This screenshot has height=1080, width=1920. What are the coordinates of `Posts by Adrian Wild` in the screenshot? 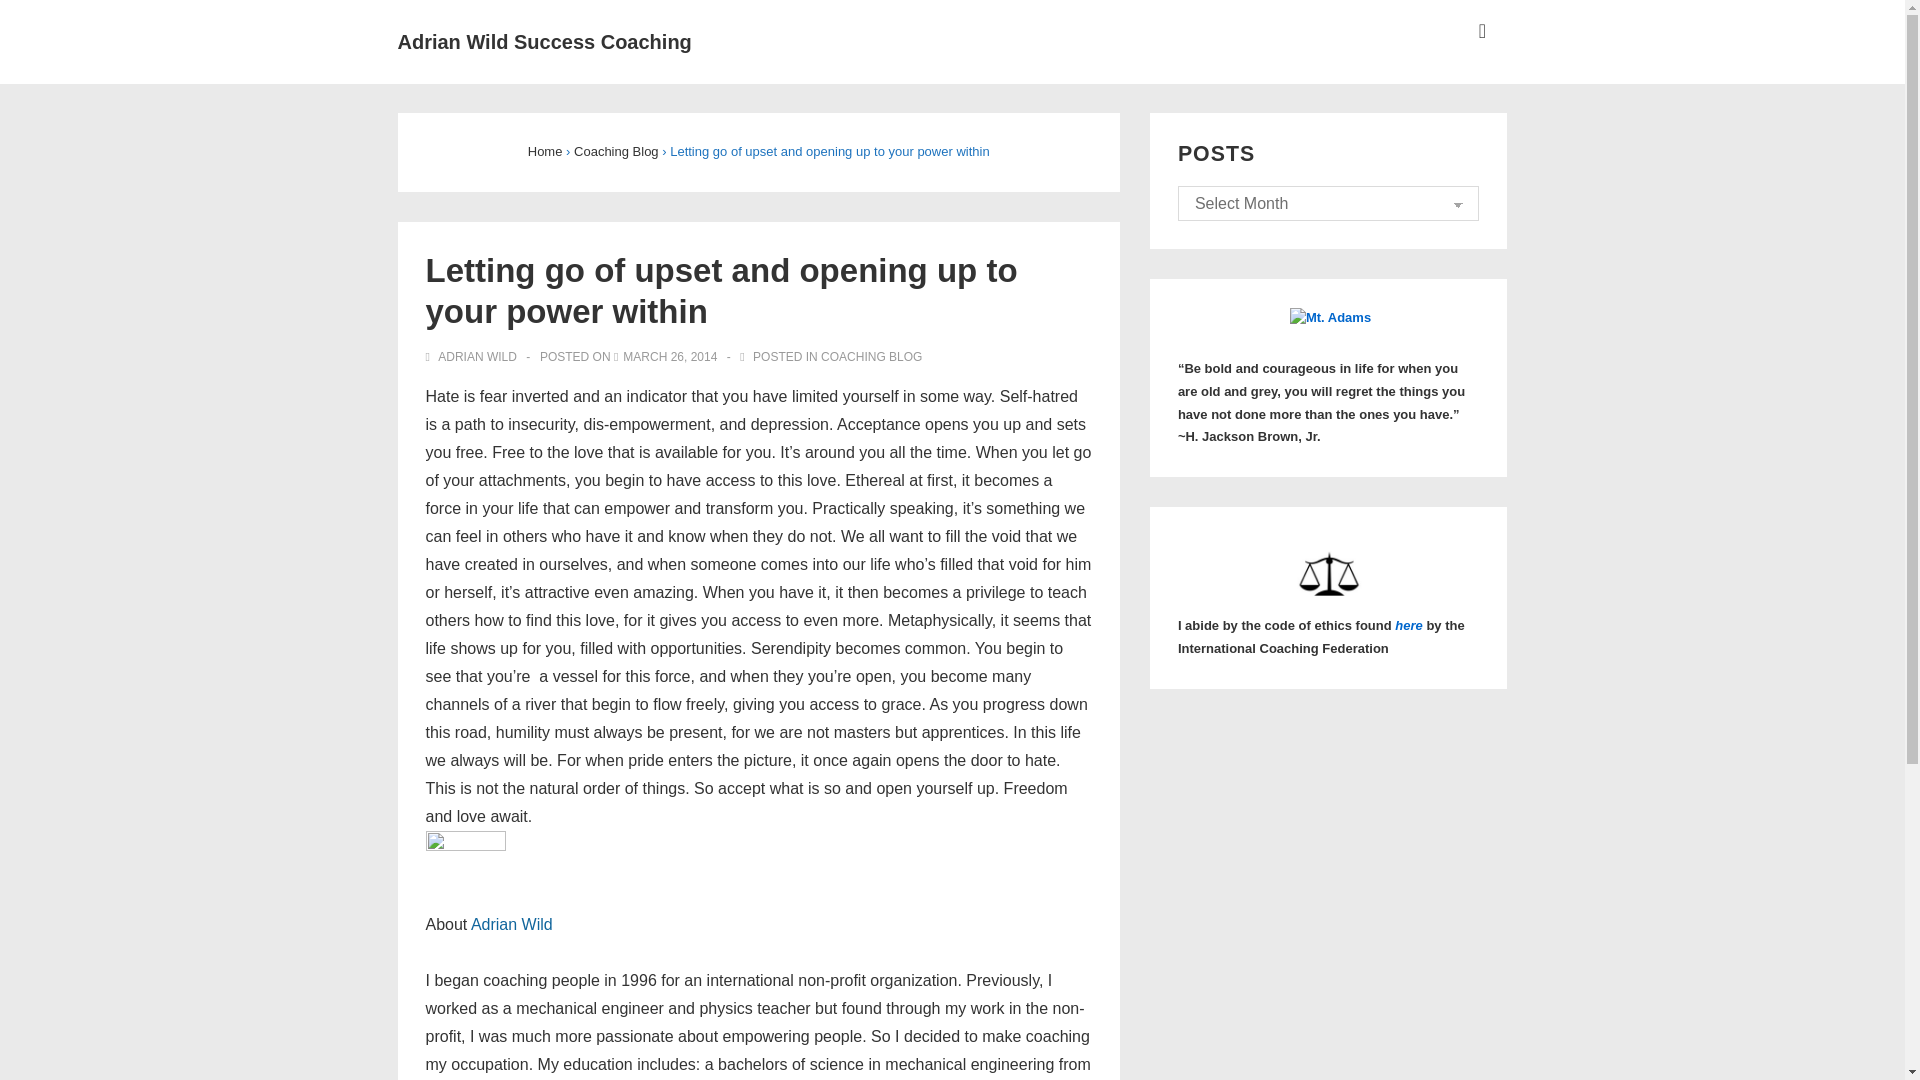 It's located at (511, 924).